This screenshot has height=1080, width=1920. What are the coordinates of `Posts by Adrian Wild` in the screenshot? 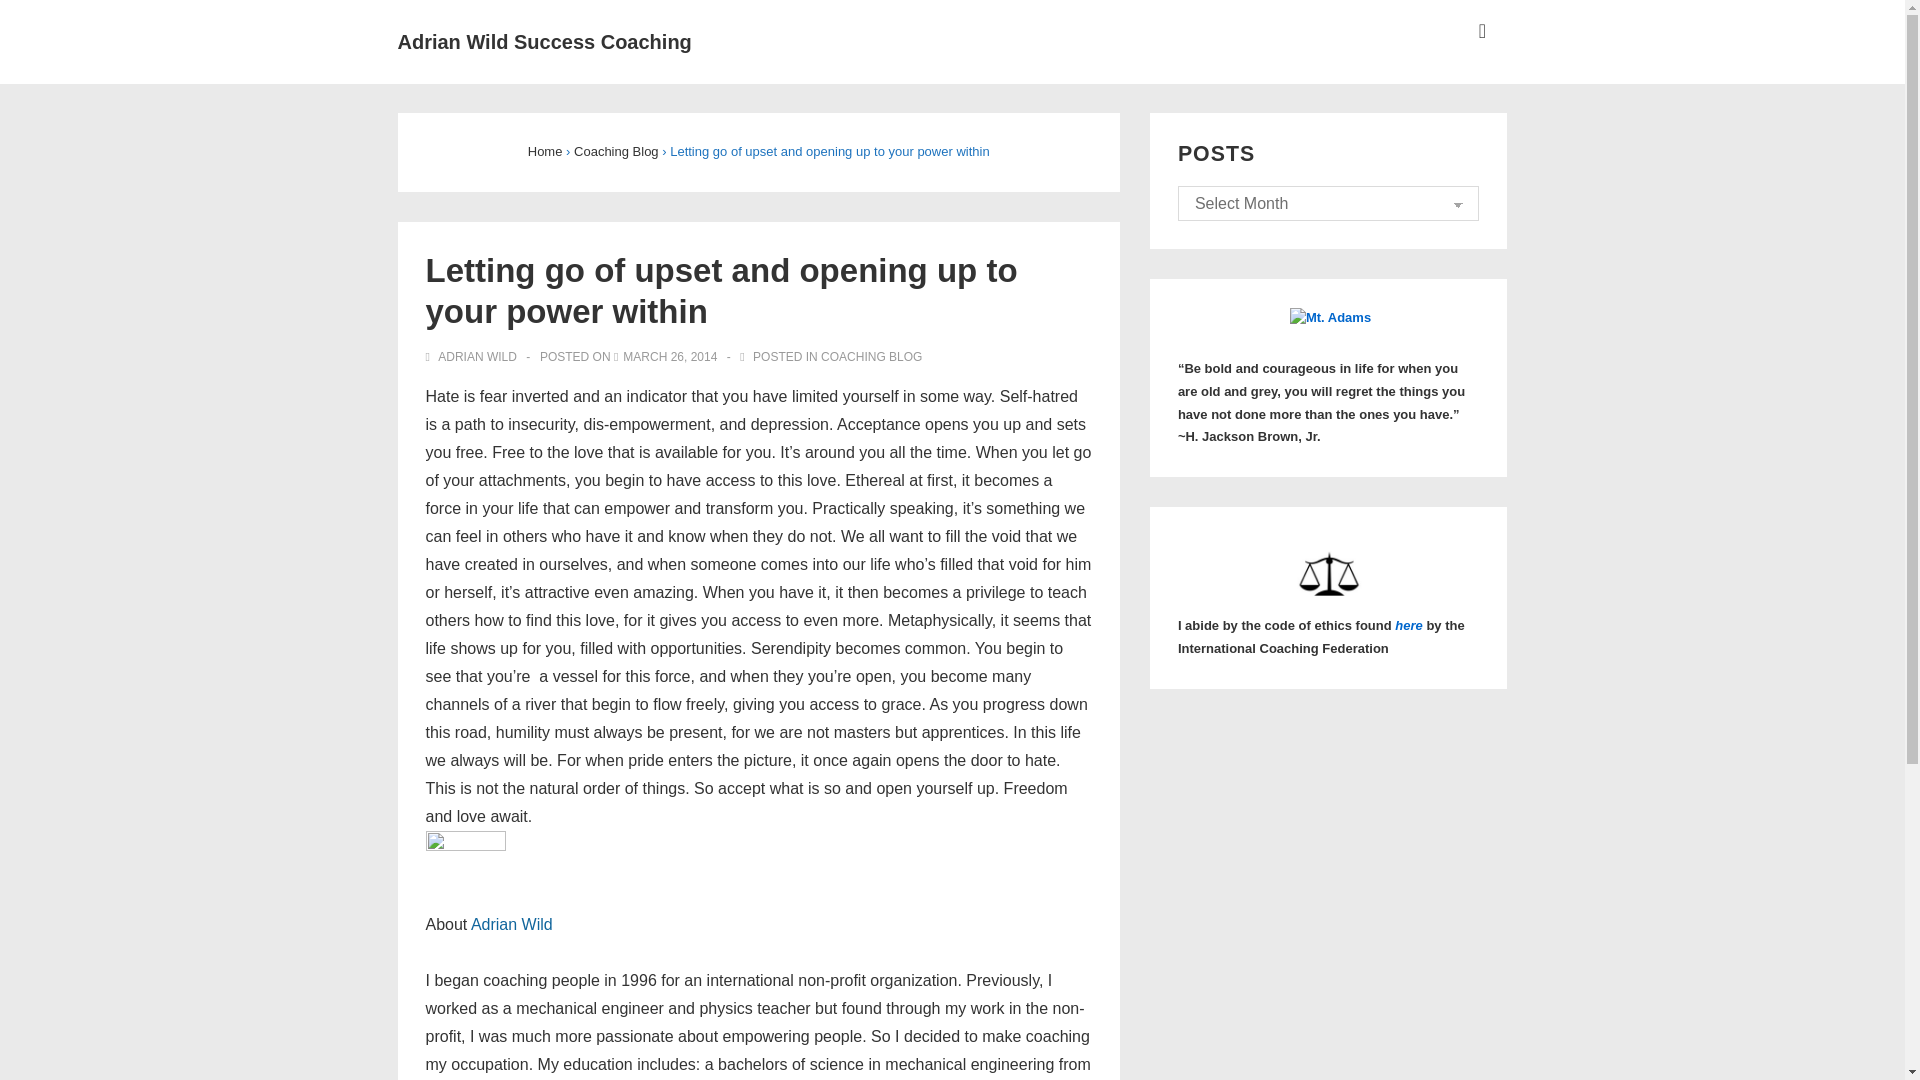 It's located at (511, 924).